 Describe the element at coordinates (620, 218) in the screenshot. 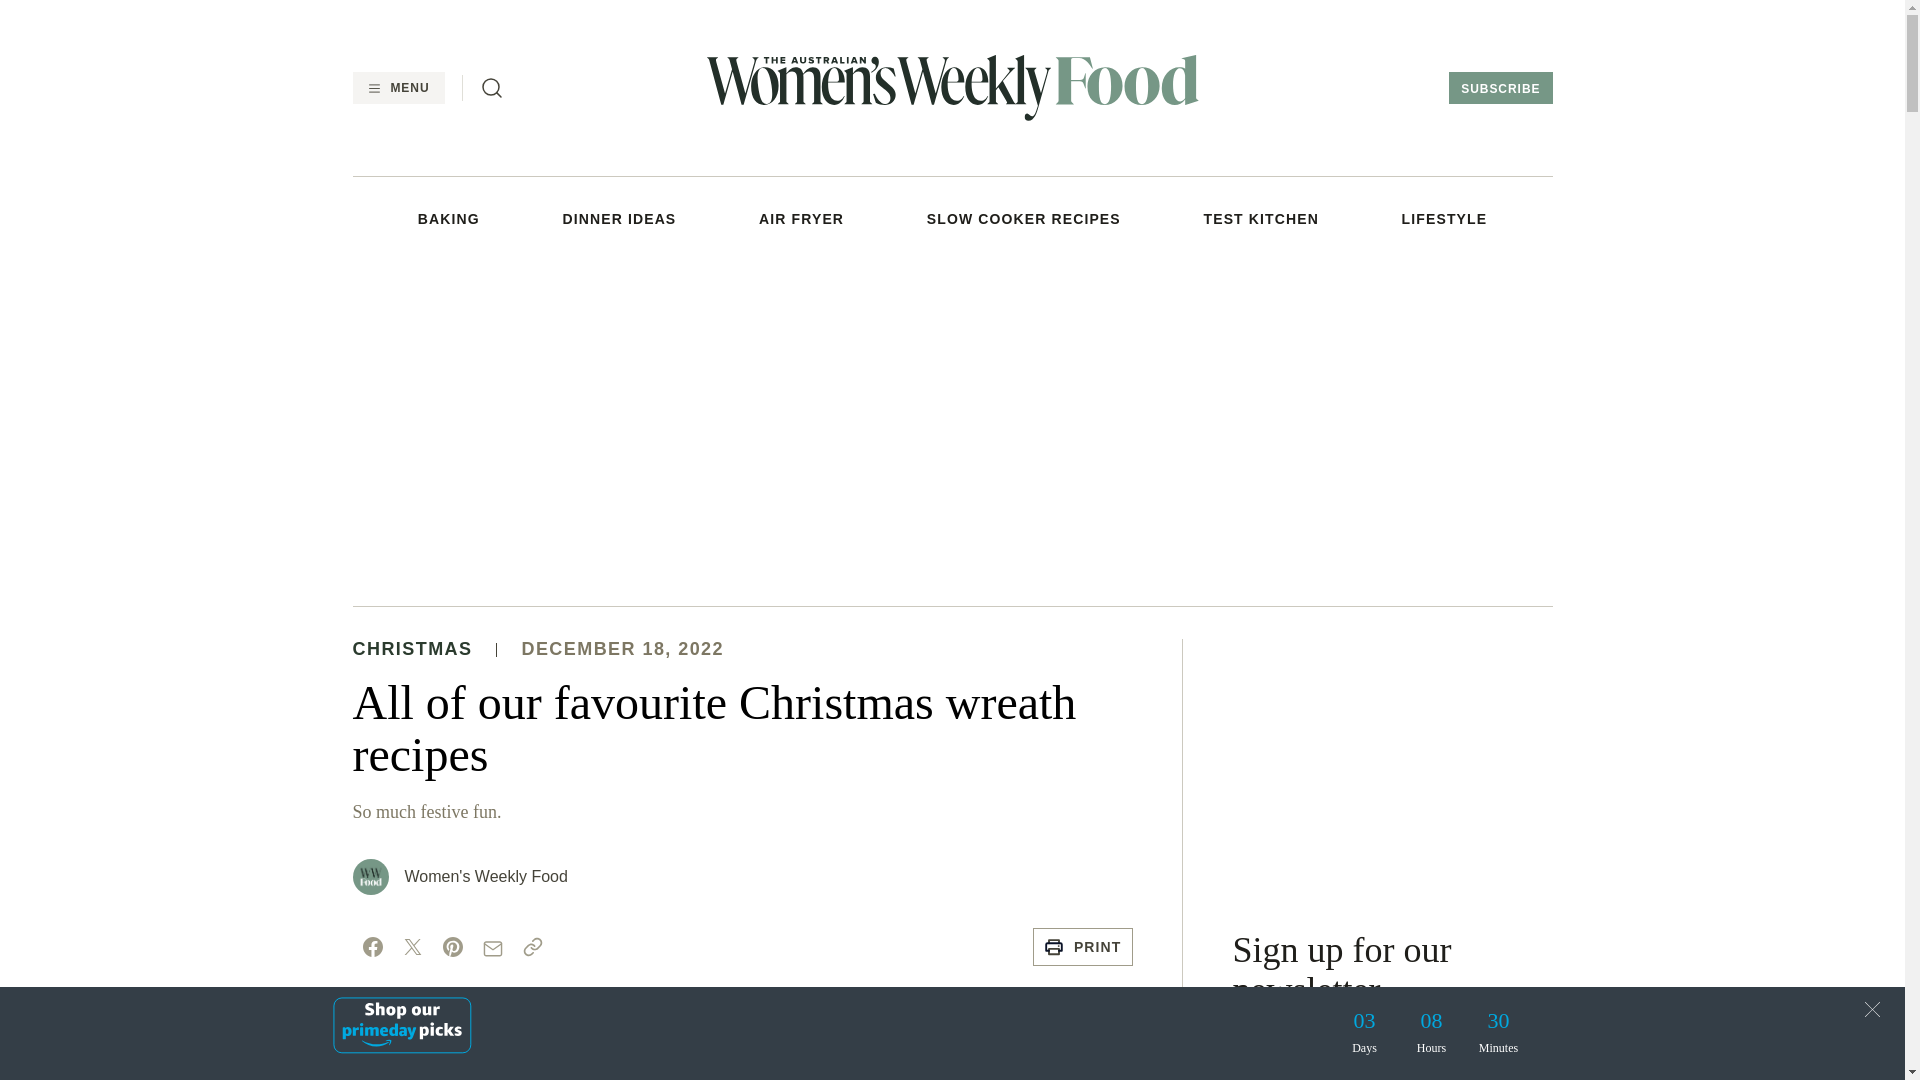

I see `DINNER IDEAS` at that location.